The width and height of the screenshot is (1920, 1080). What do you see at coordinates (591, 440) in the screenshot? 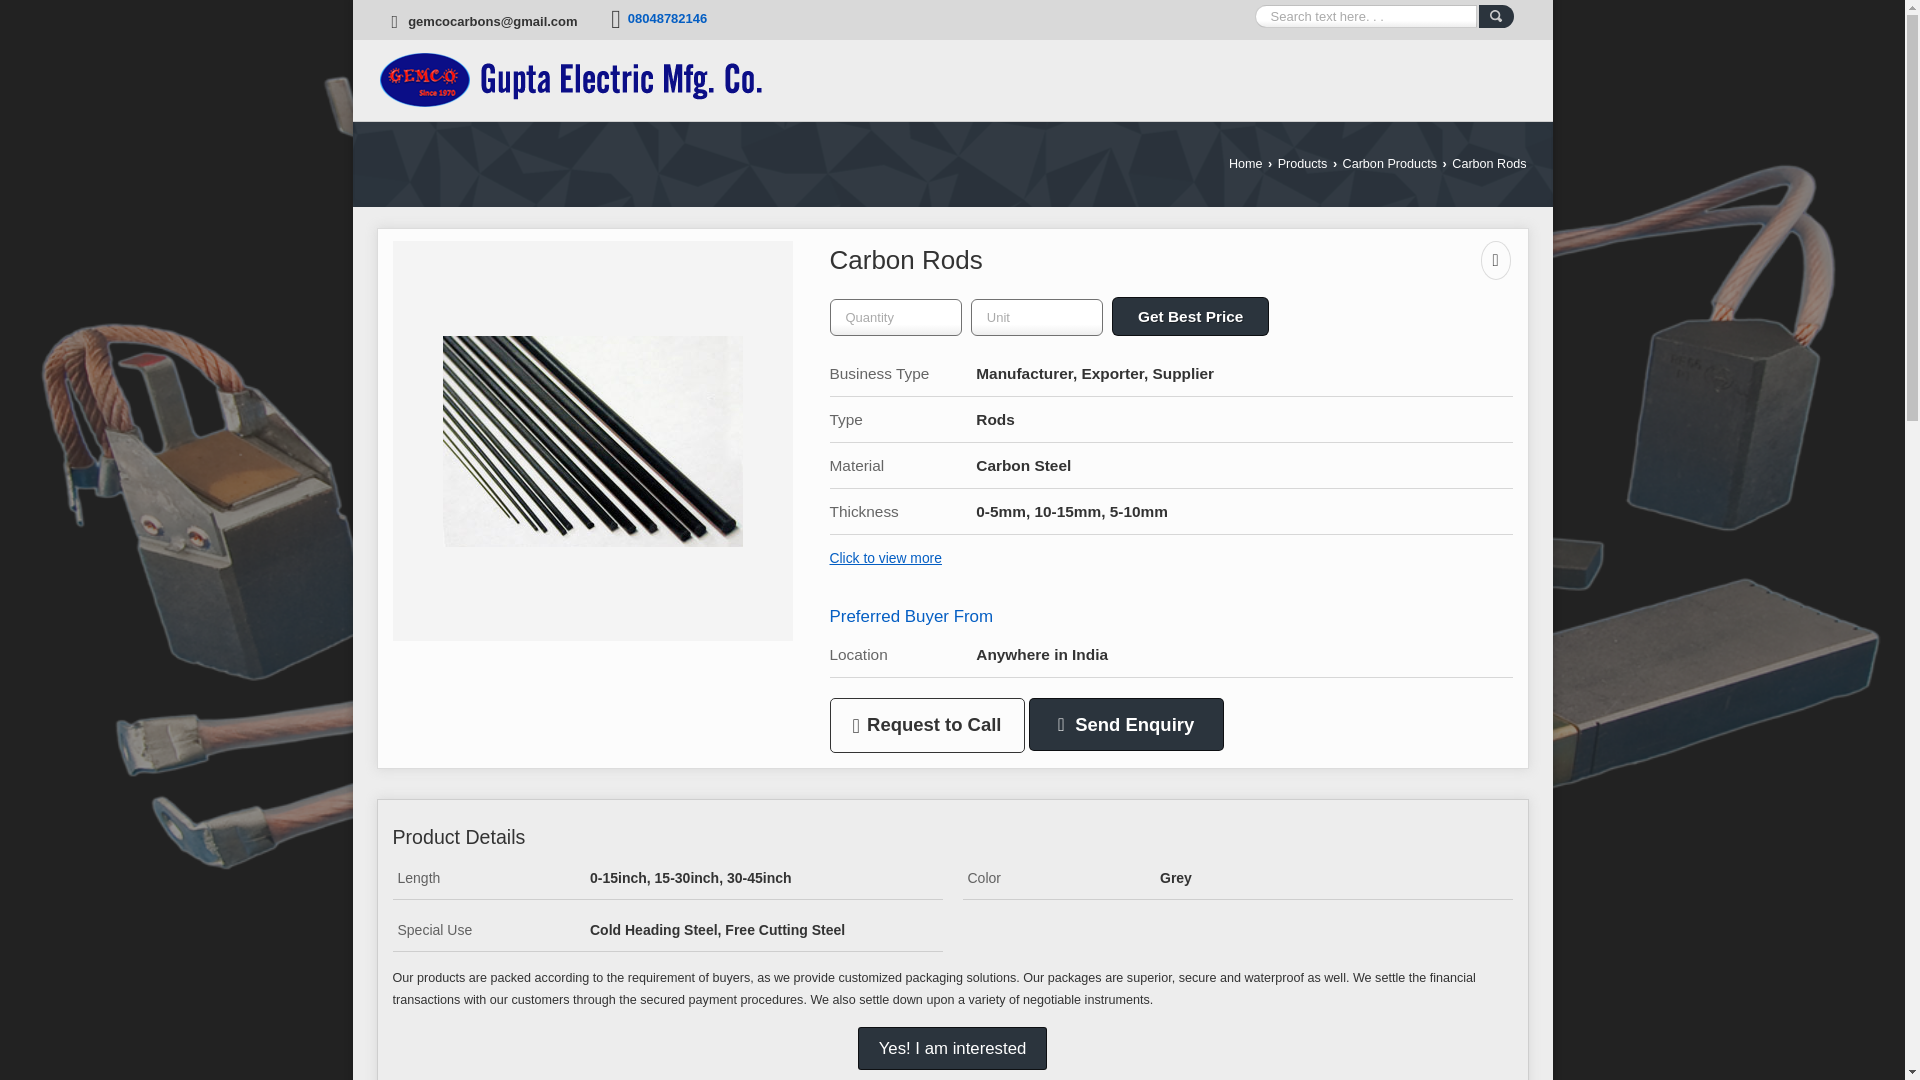
I see `Carbon Rods` at bounding box center [591, 440].